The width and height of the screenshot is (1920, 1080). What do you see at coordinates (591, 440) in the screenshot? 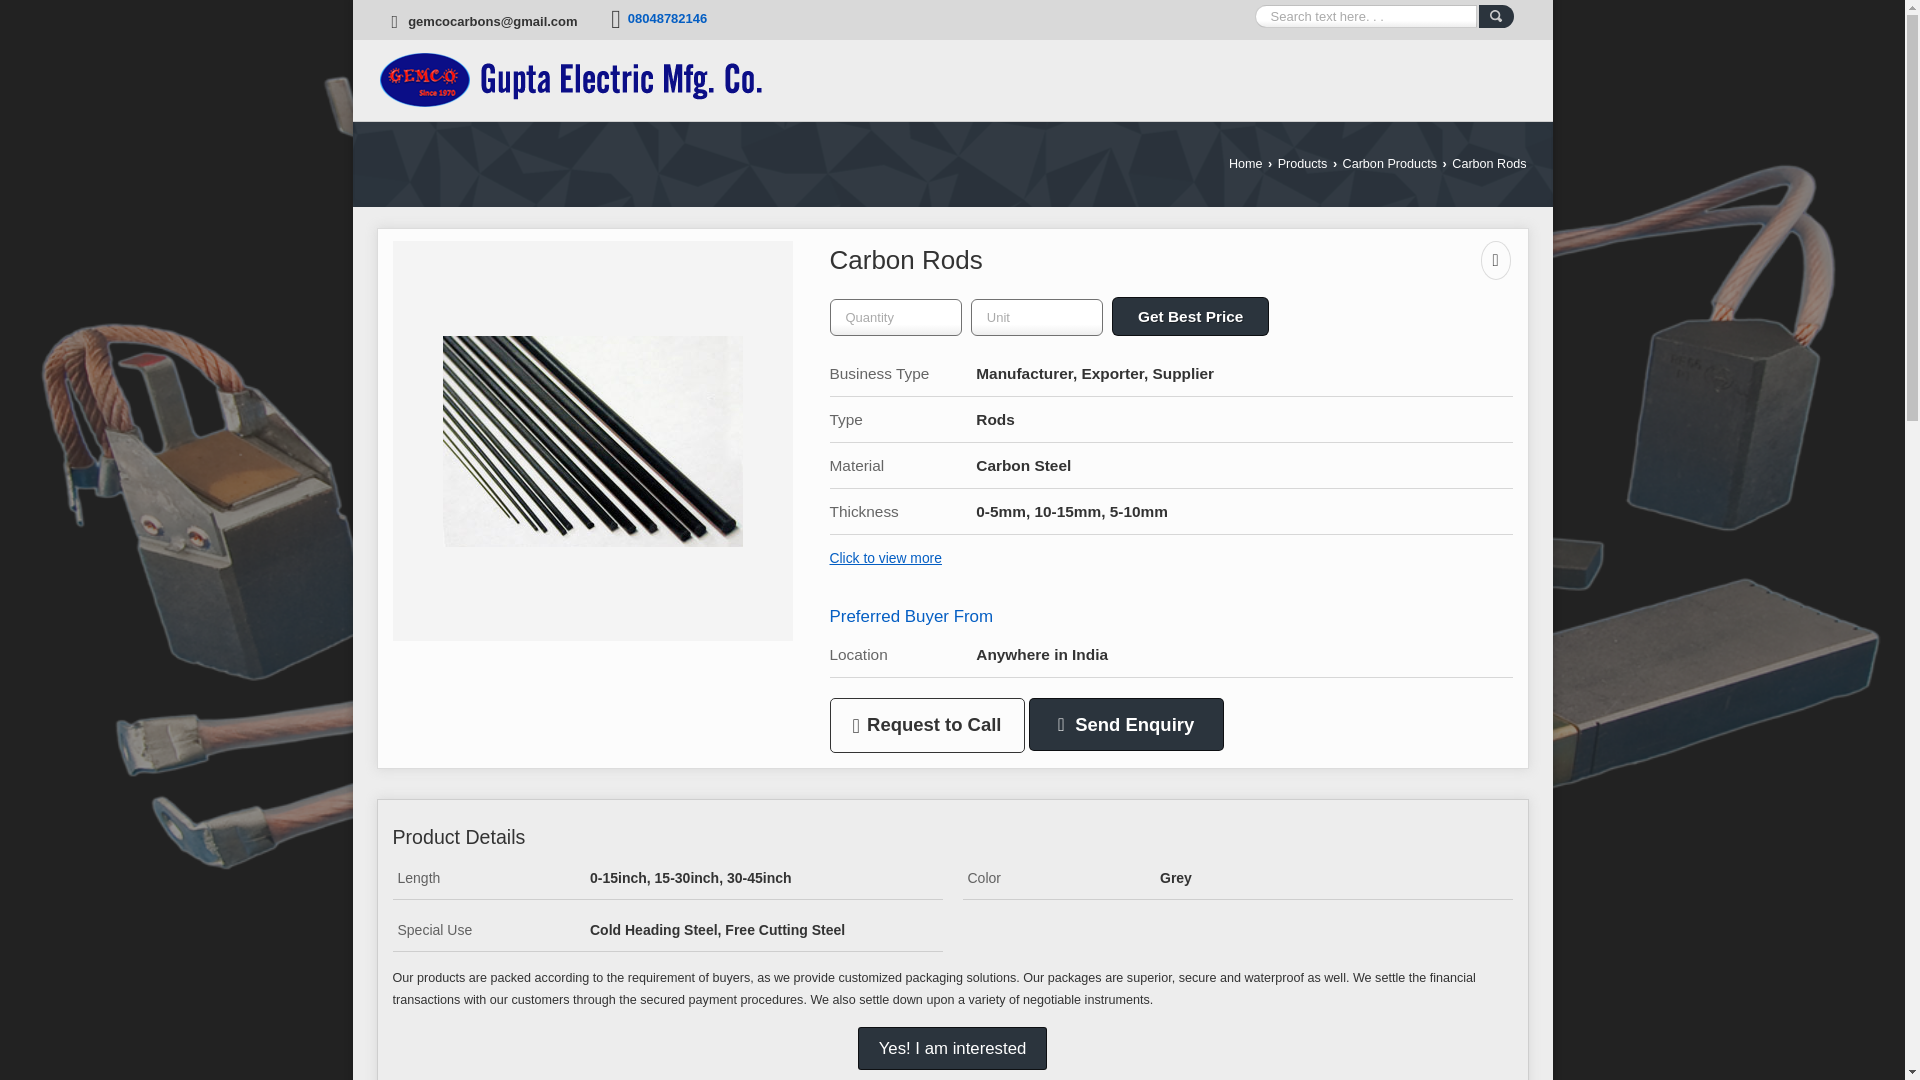
I see `Carbon Rods` at bounding box center [591, 440].